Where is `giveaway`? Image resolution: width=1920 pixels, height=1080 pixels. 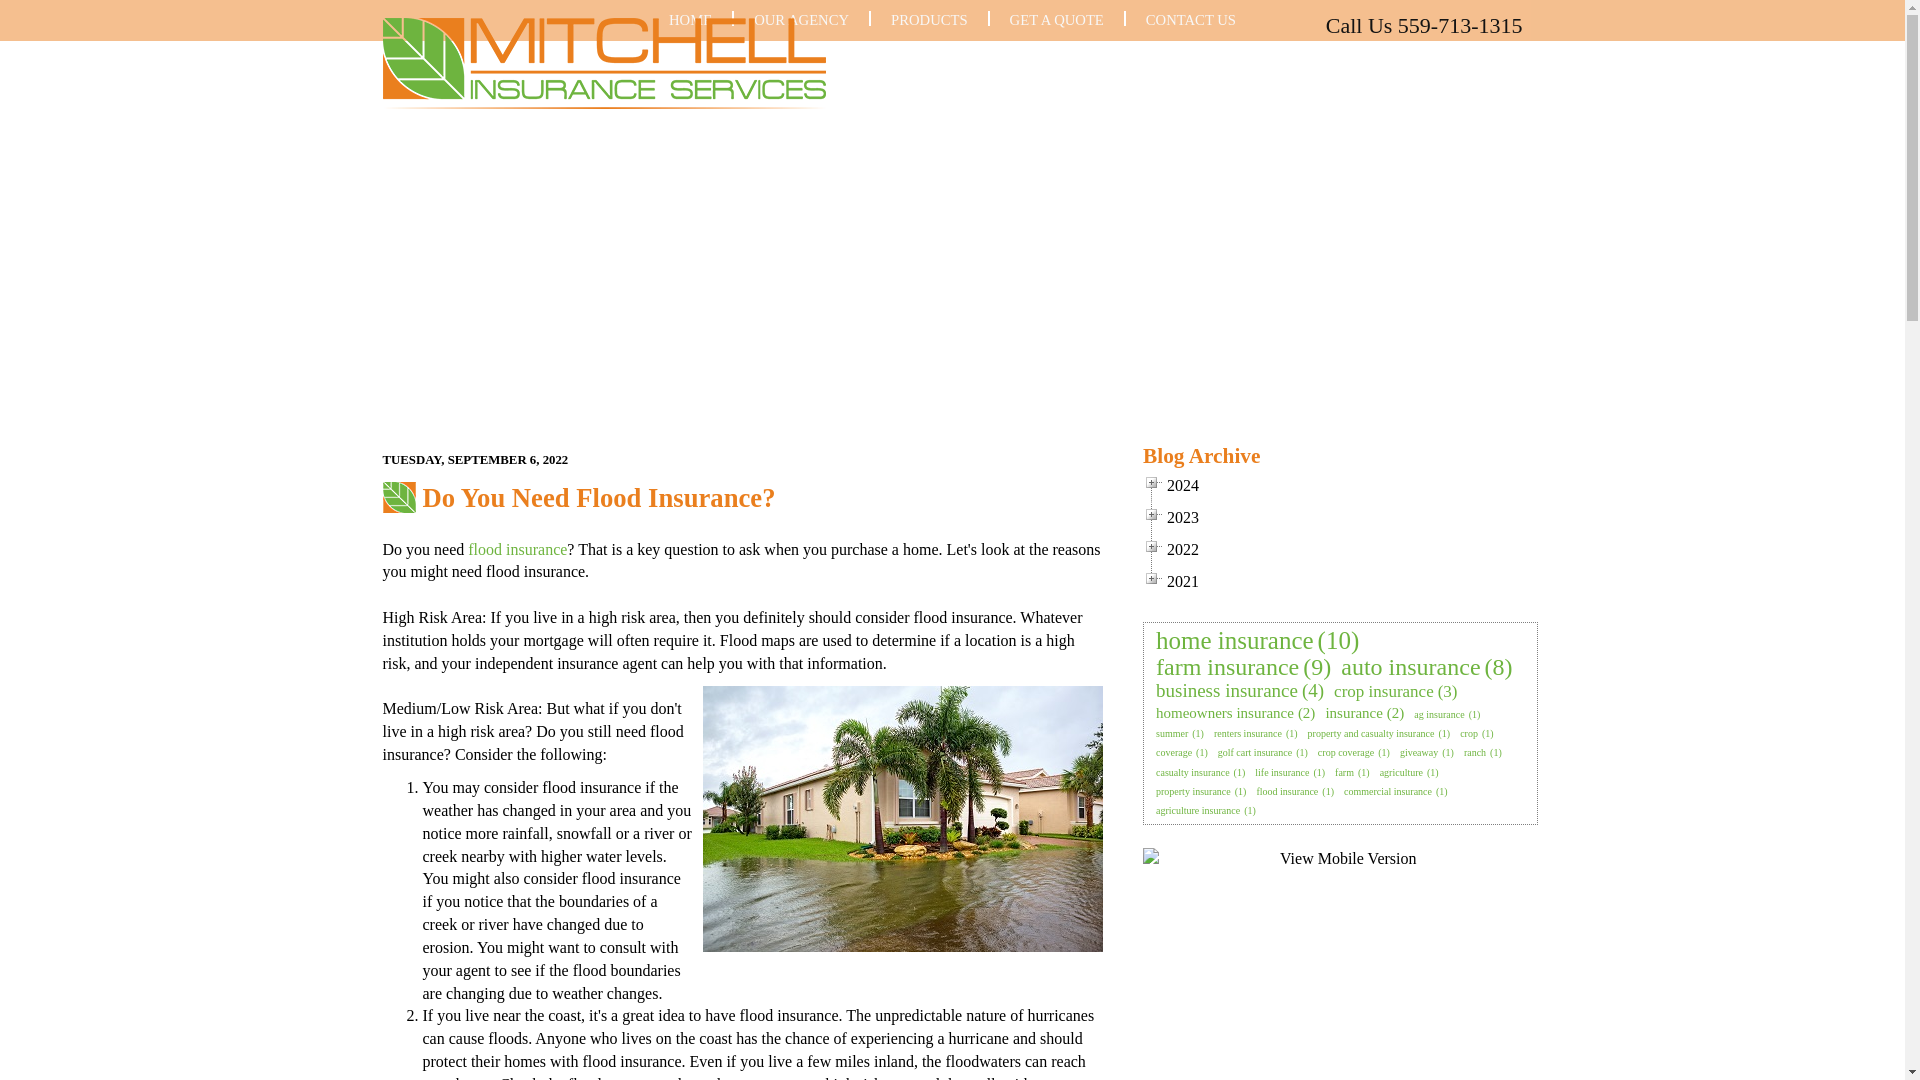
giveaway is located at coordinates (1418, 752).